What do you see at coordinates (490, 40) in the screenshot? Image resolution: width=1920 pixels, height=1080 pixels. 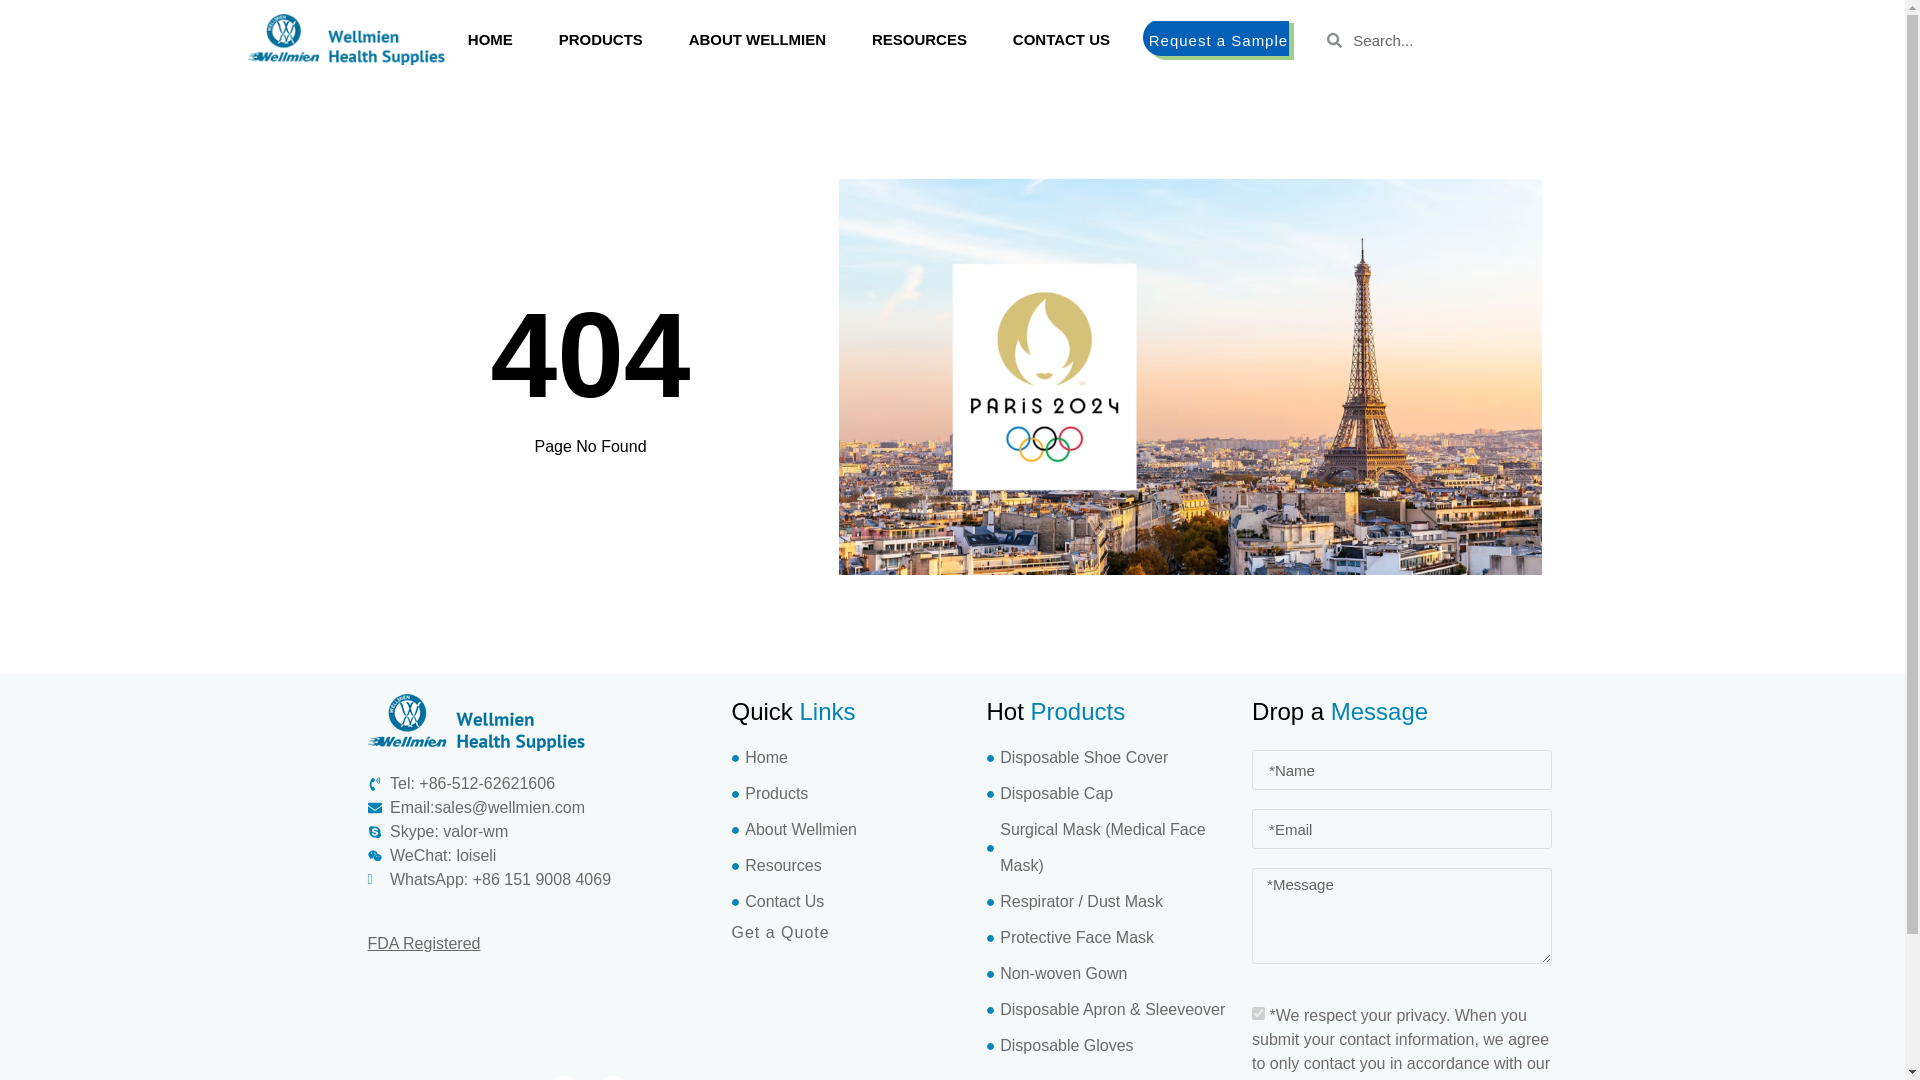 I see `HOME` at bounding box center [490, 40].